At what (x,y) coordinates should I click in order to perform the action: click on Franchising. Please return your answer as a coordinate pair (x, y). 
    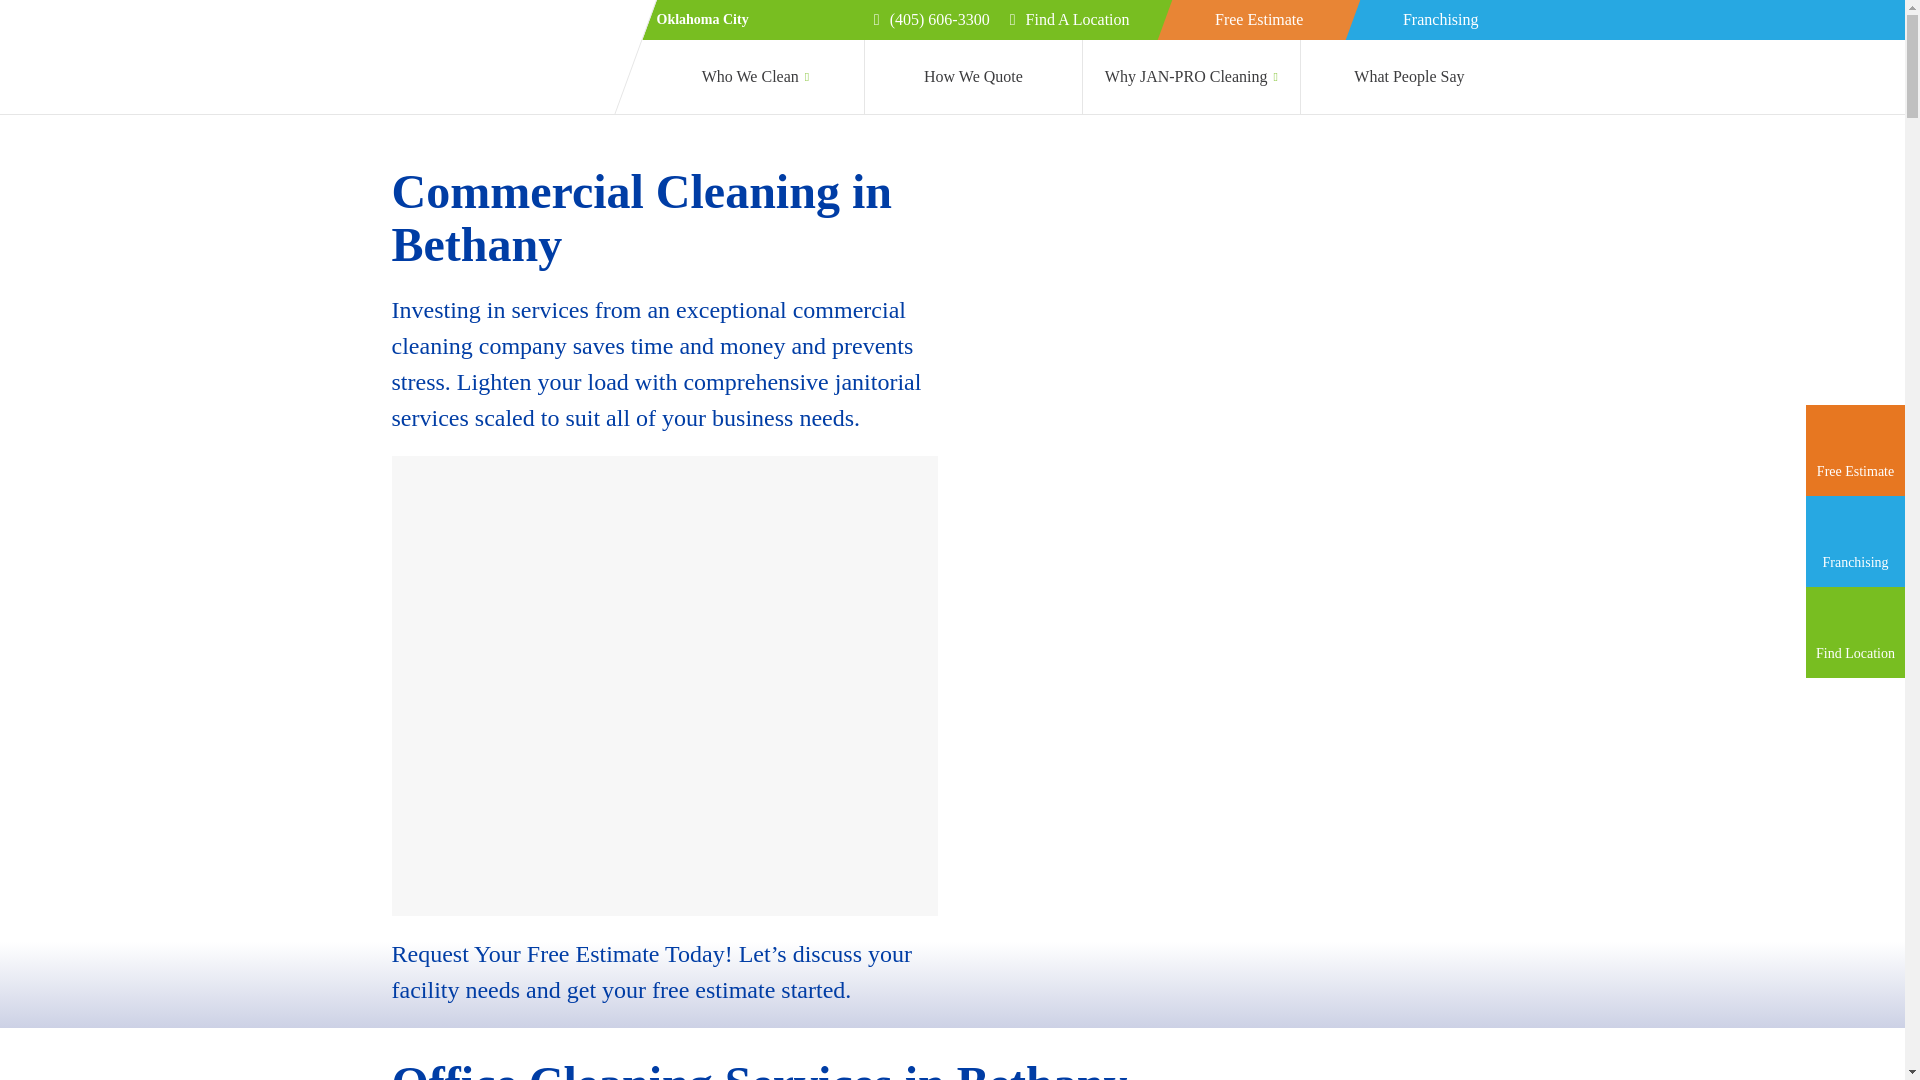
    Looking at the image, I should click on (1440, 20).